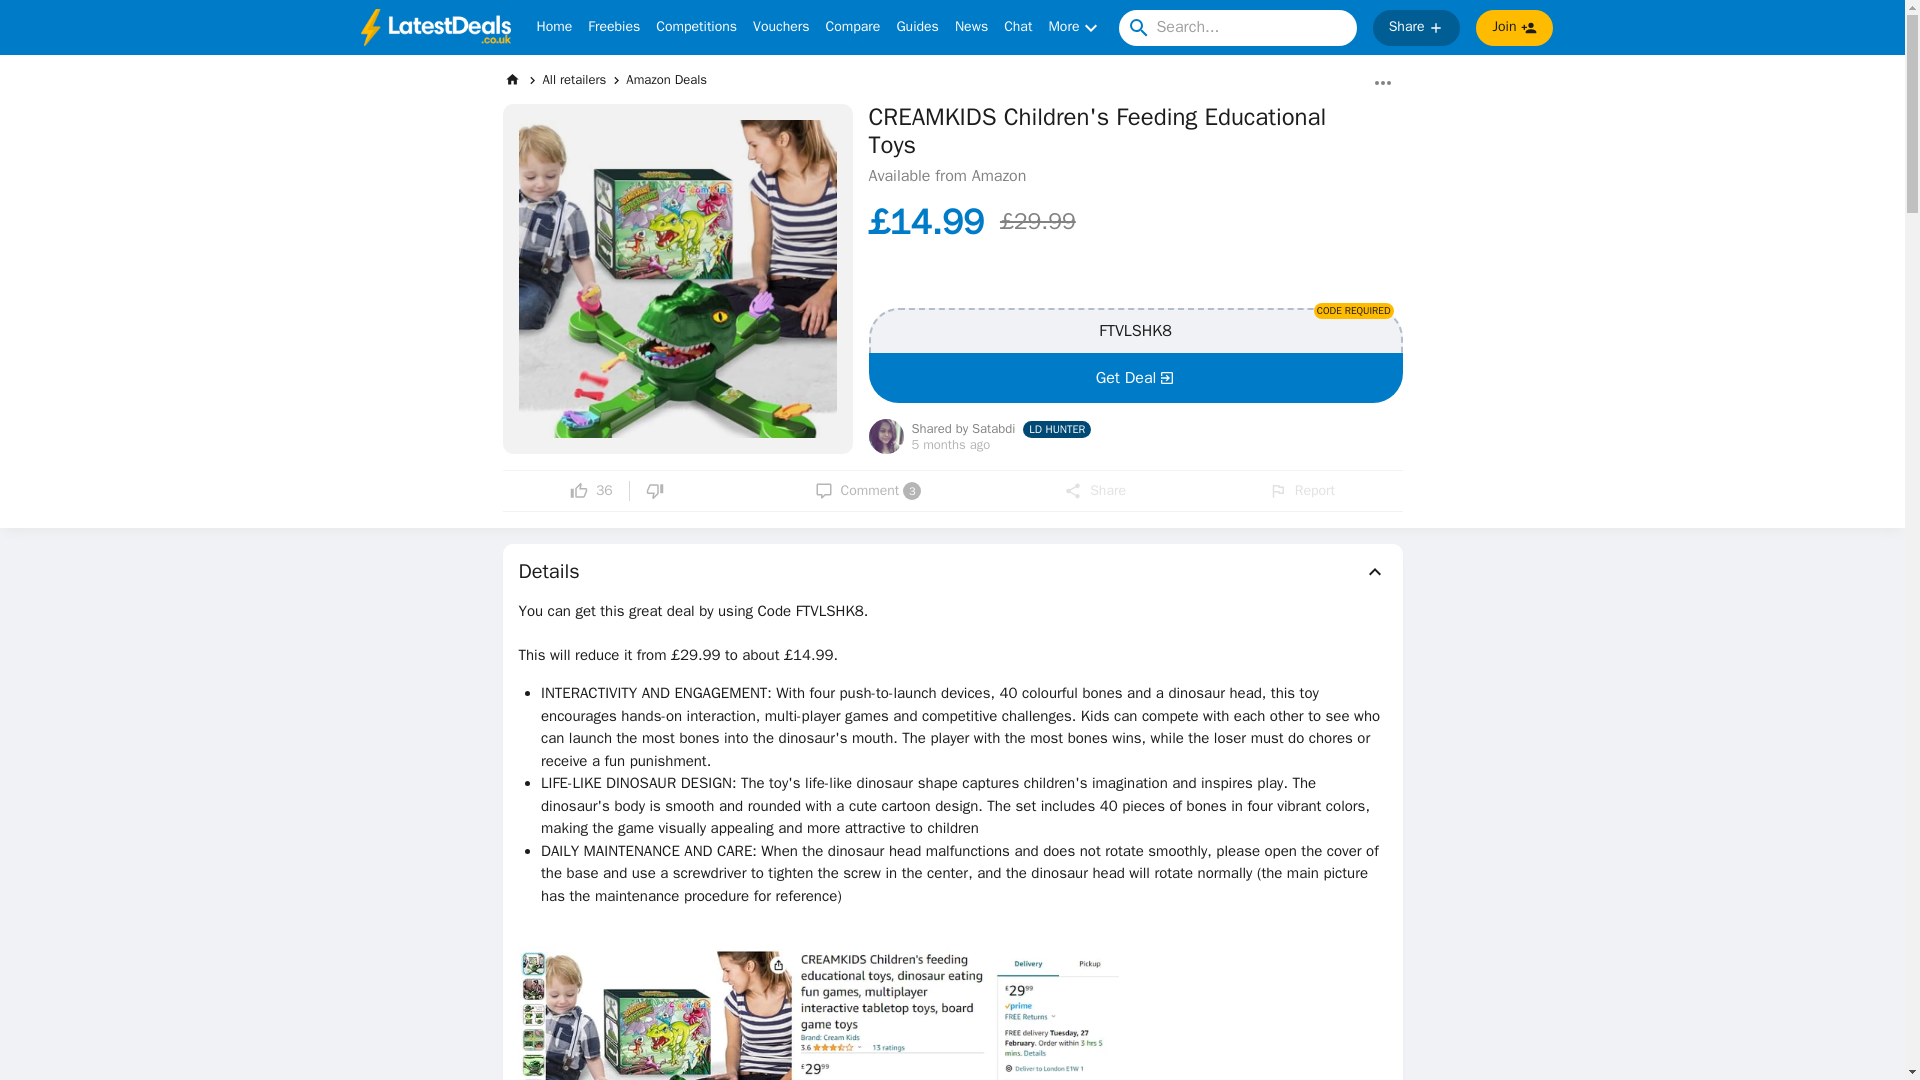  What do you see at coordinates (554, 28) in the screenshot?
I see `Home` at bounding box center [554, 28].